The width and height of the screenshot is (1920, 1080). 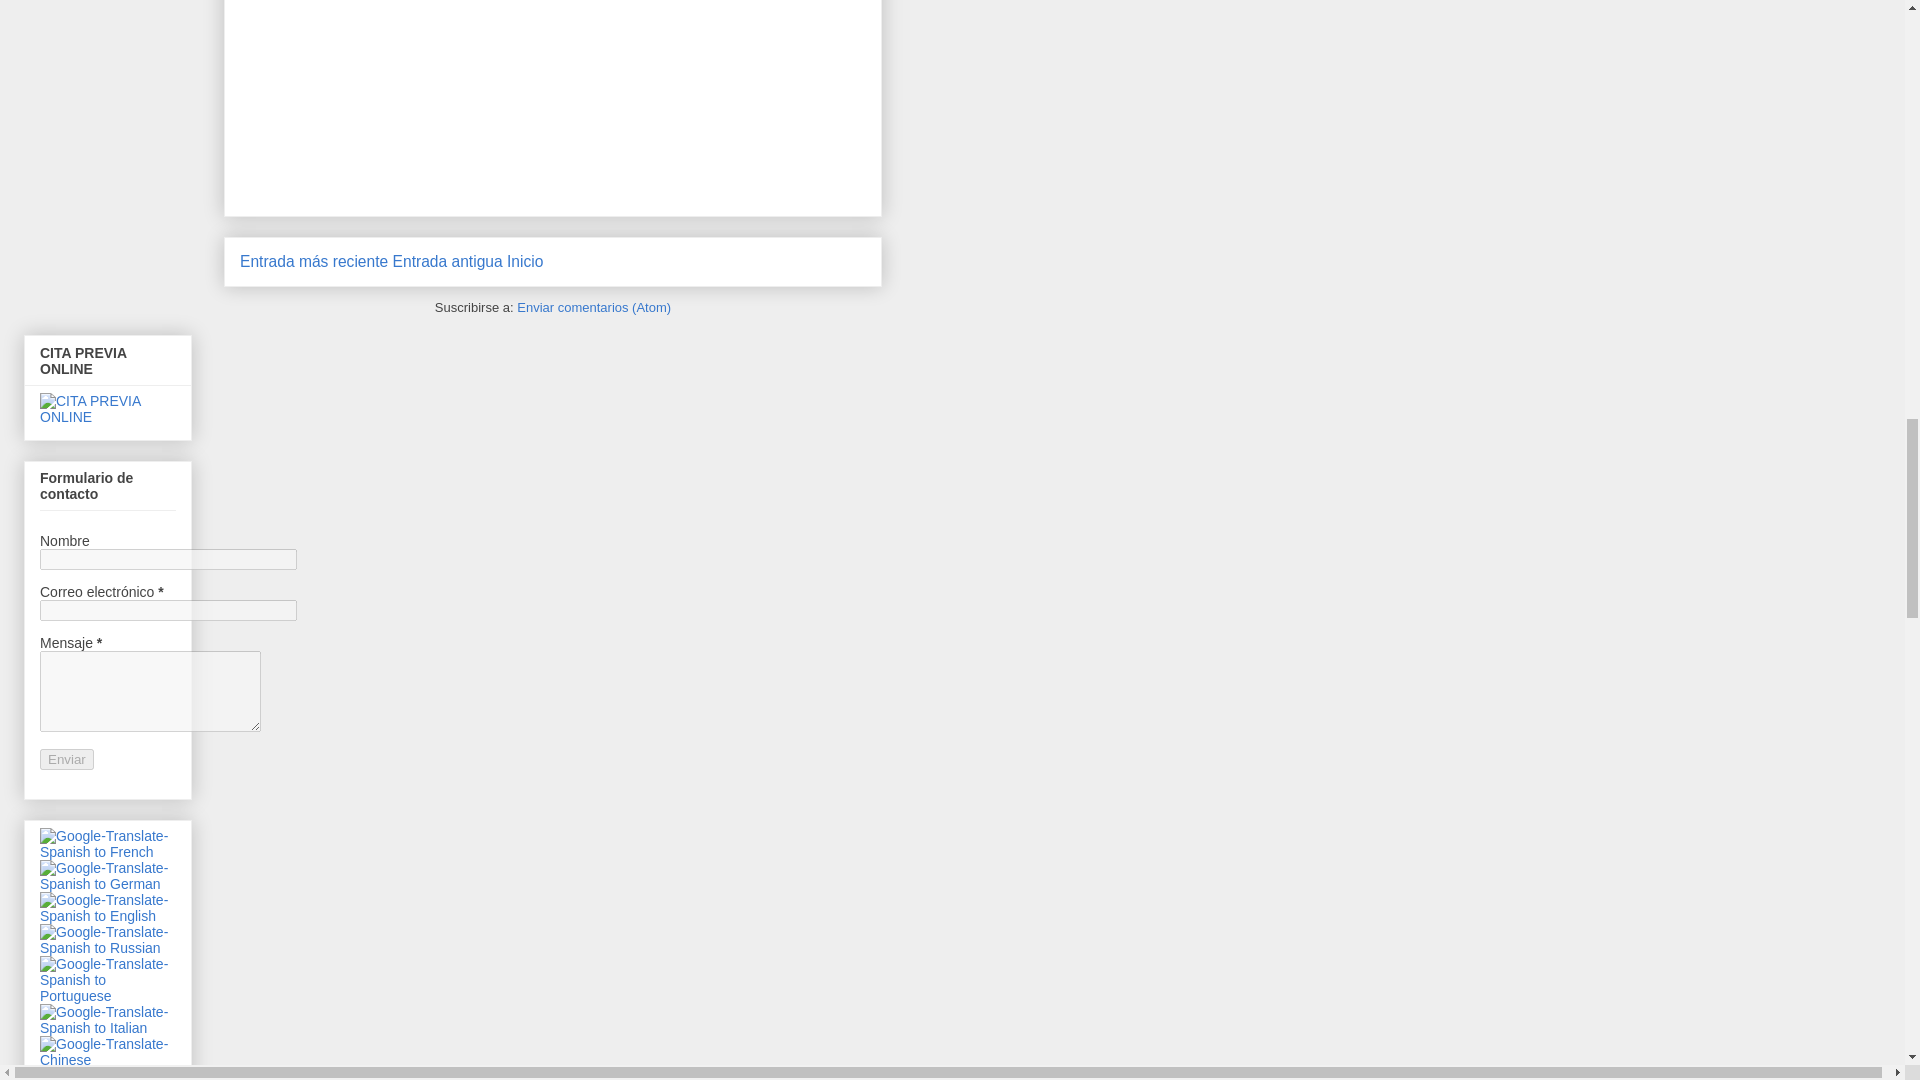 What do you see at coordinates (448, 261) in the screenshot?
I see `Entrada antigua` at bounding box center [448, 261].